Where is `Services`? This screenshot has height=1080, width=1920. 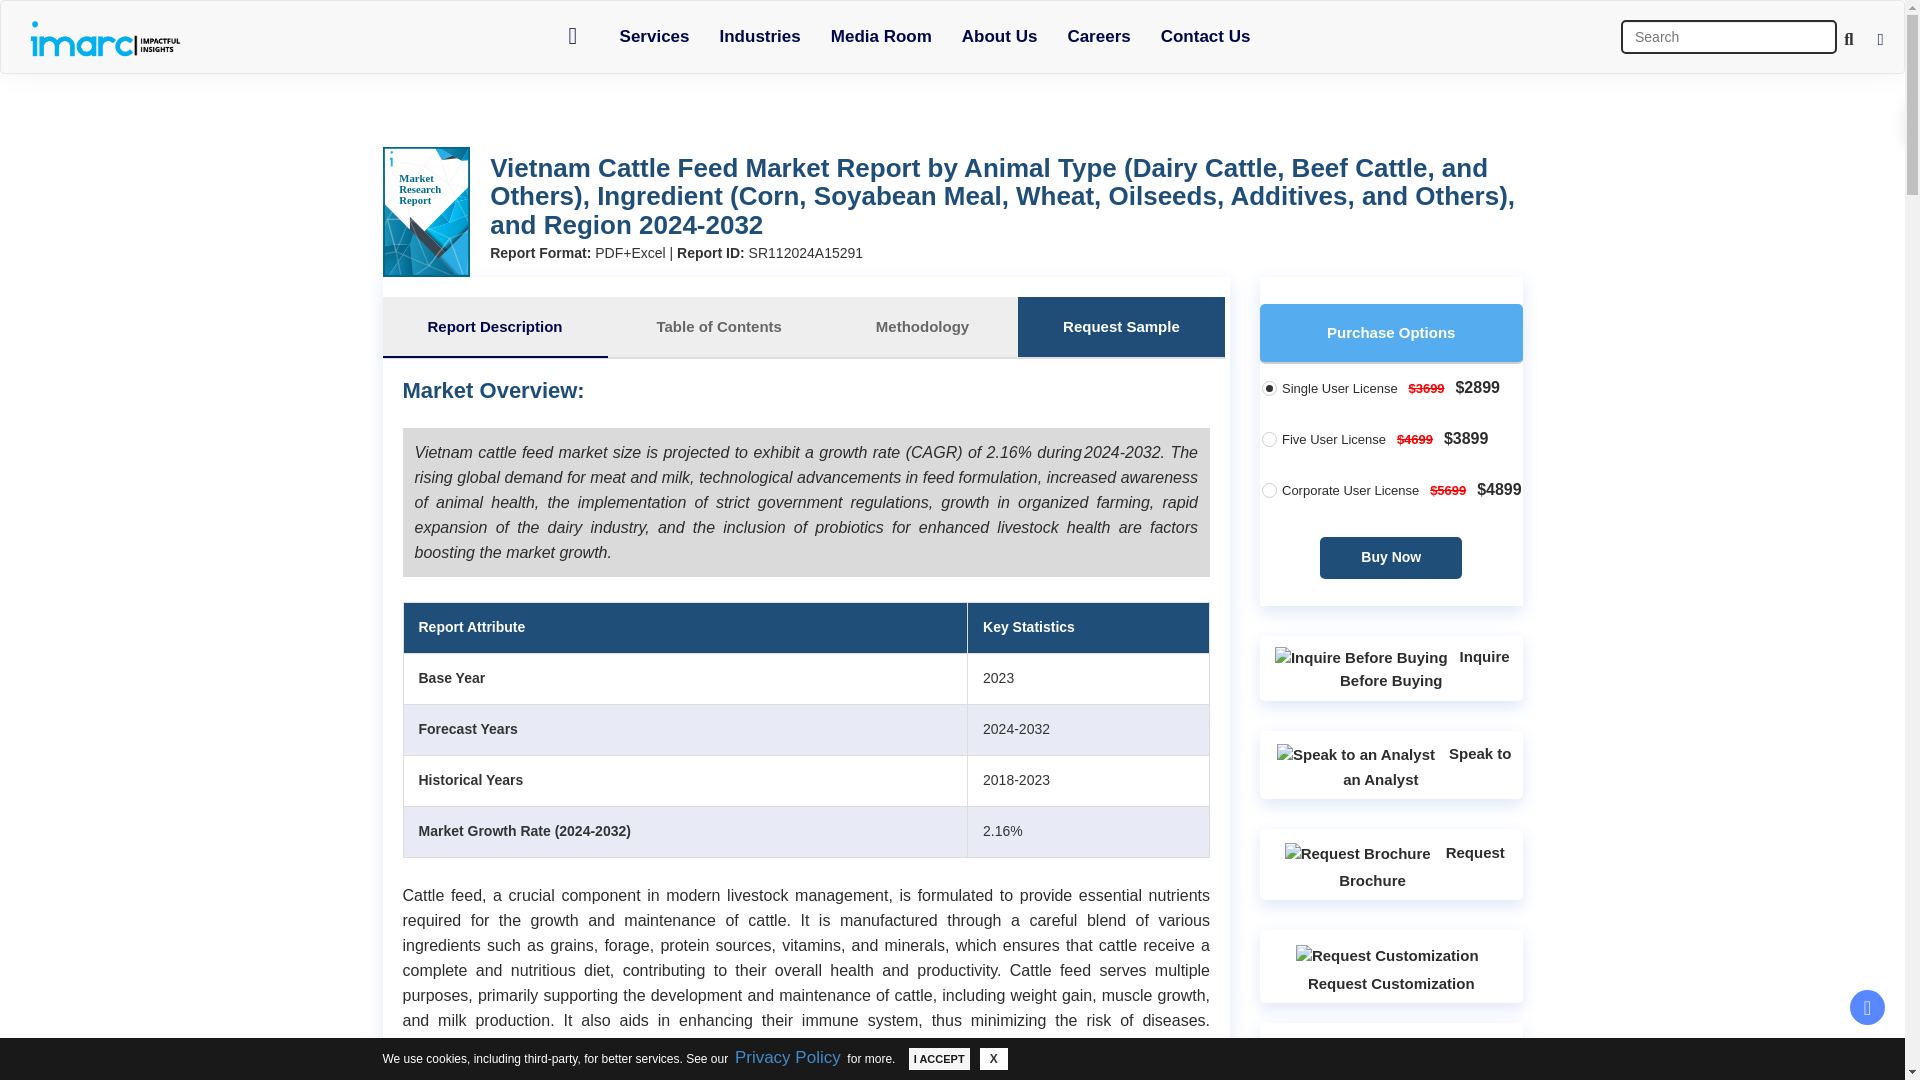
Services is located at coordinates (654, 36).